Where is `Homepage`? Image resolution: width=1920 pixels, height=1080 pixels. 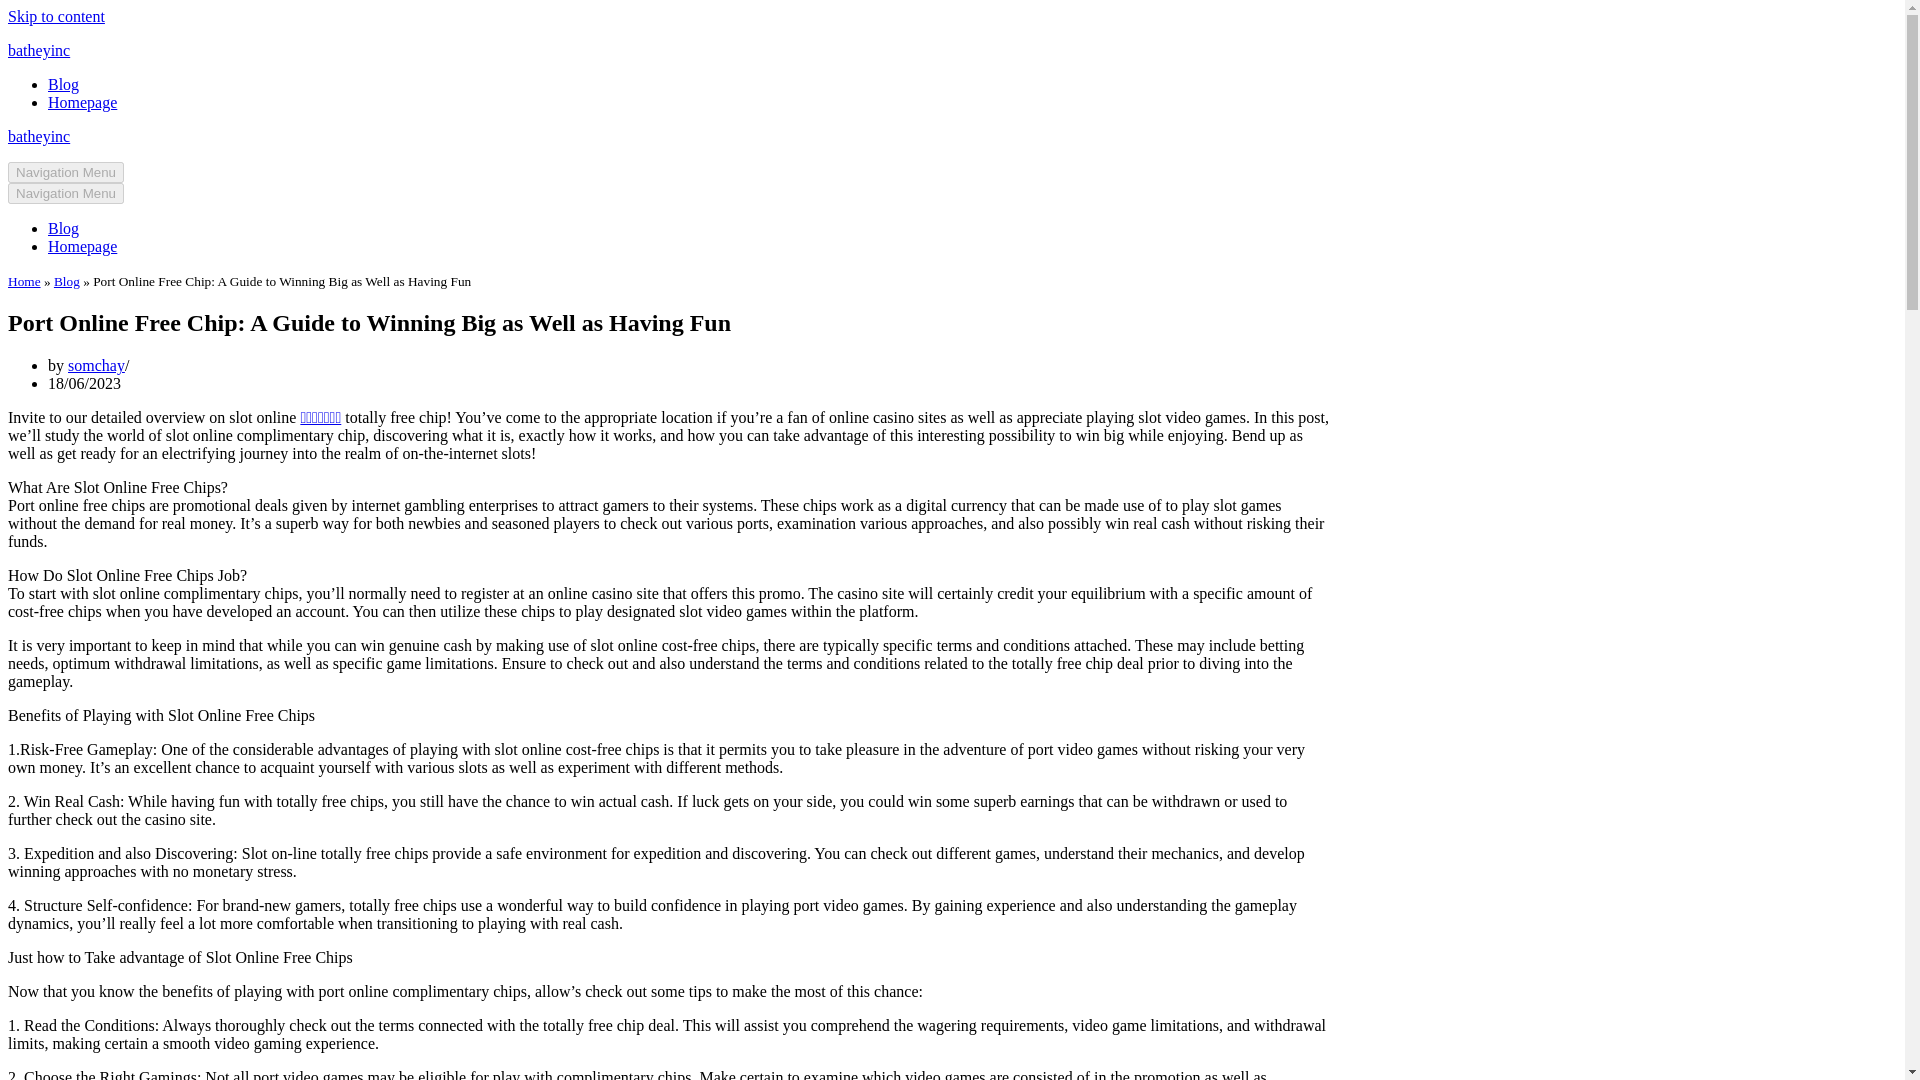
Homepage is located at coordinates (82, 246).